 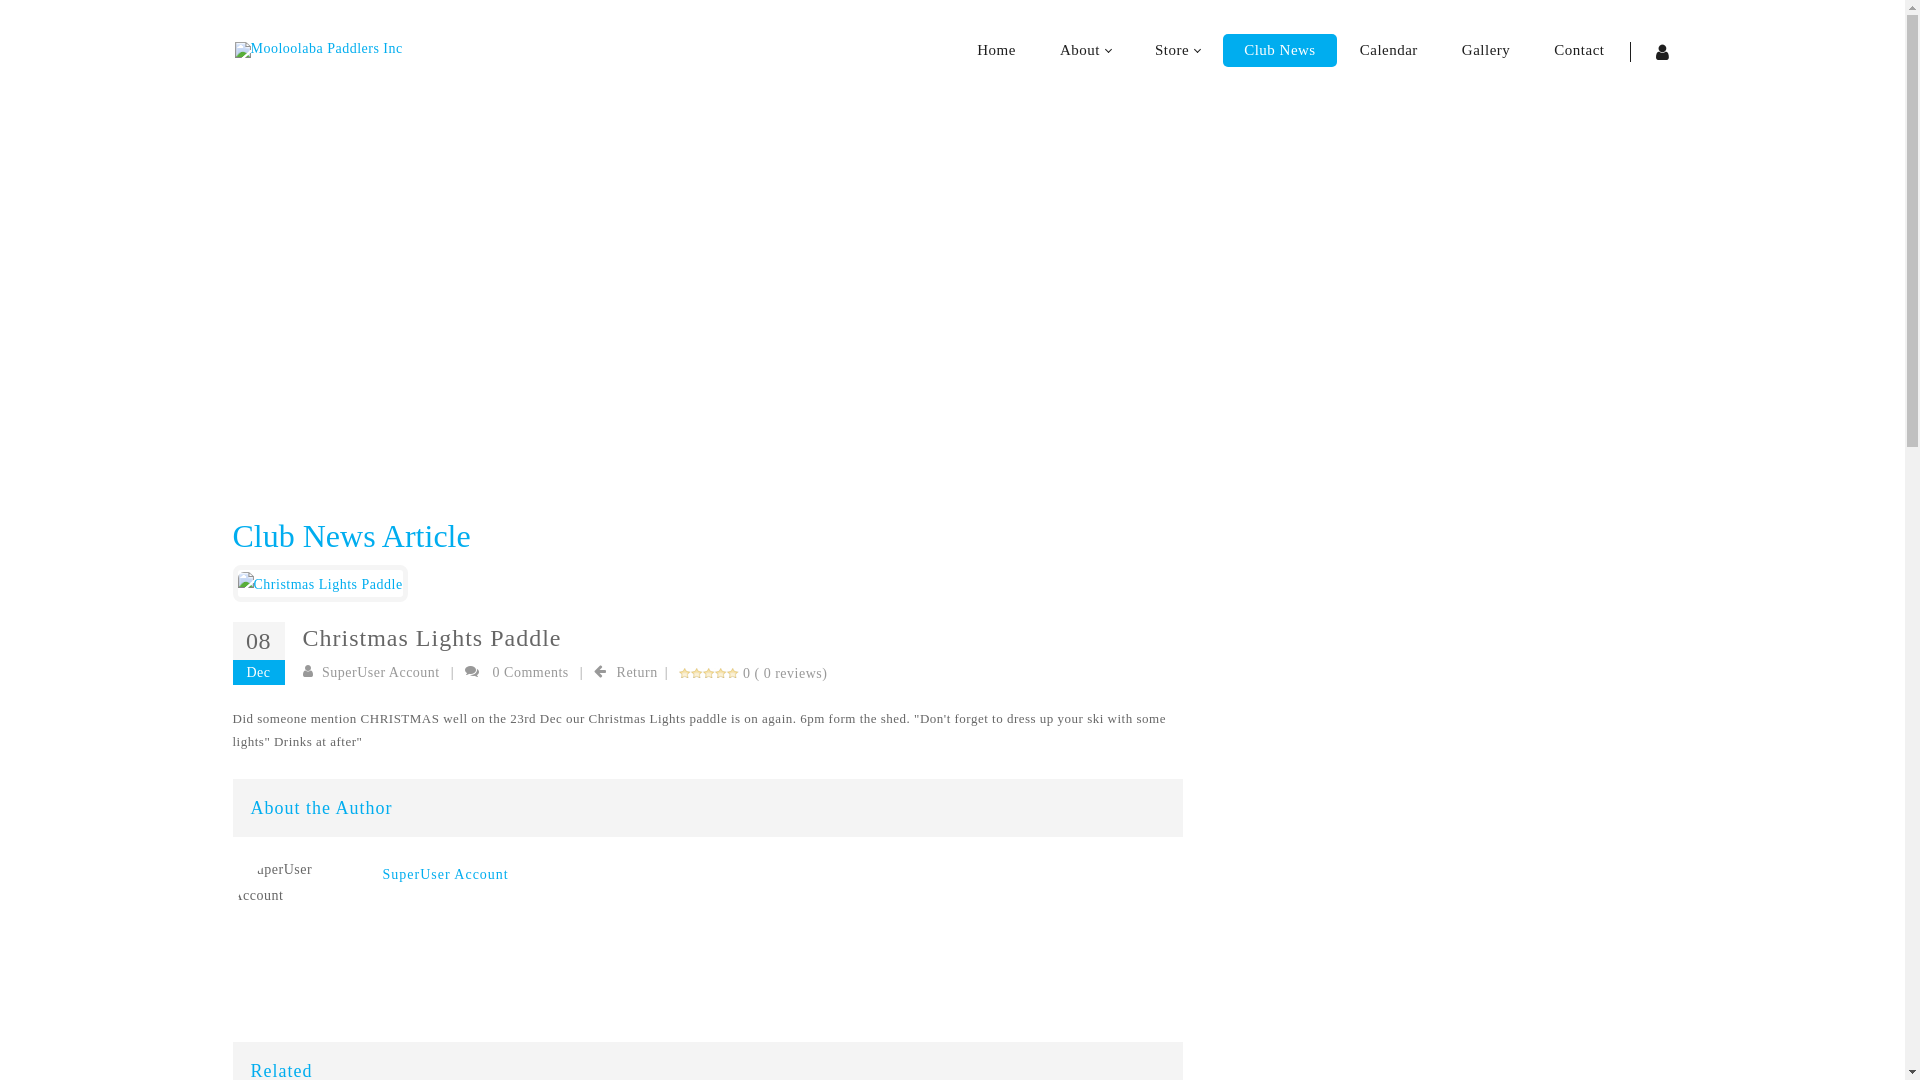 I want to click on Return, so click(x=638, y=672).